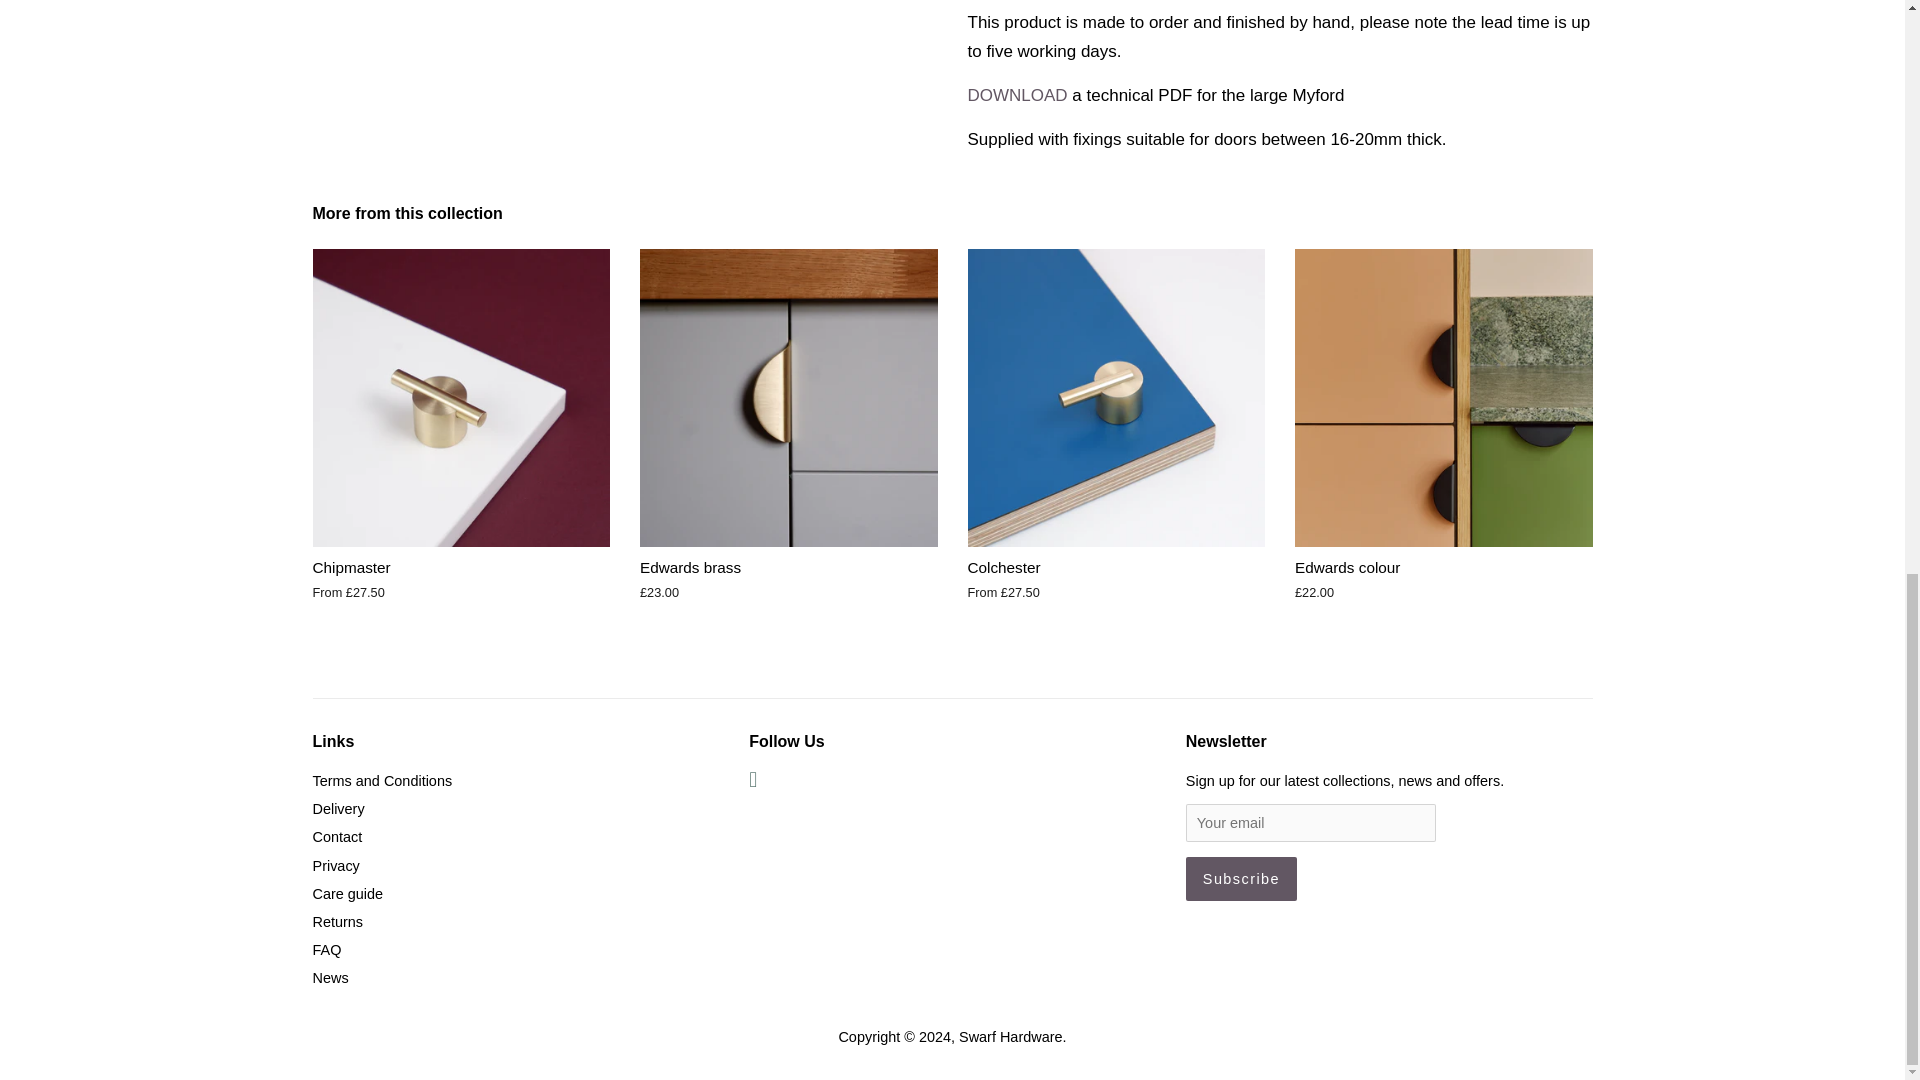 Image resolution: width=1920 pixels, height=1080 pixels. What do you see at coordinates (338, 808) in the screenshot?
I see `Delivery` at bounding box center [338, 808].